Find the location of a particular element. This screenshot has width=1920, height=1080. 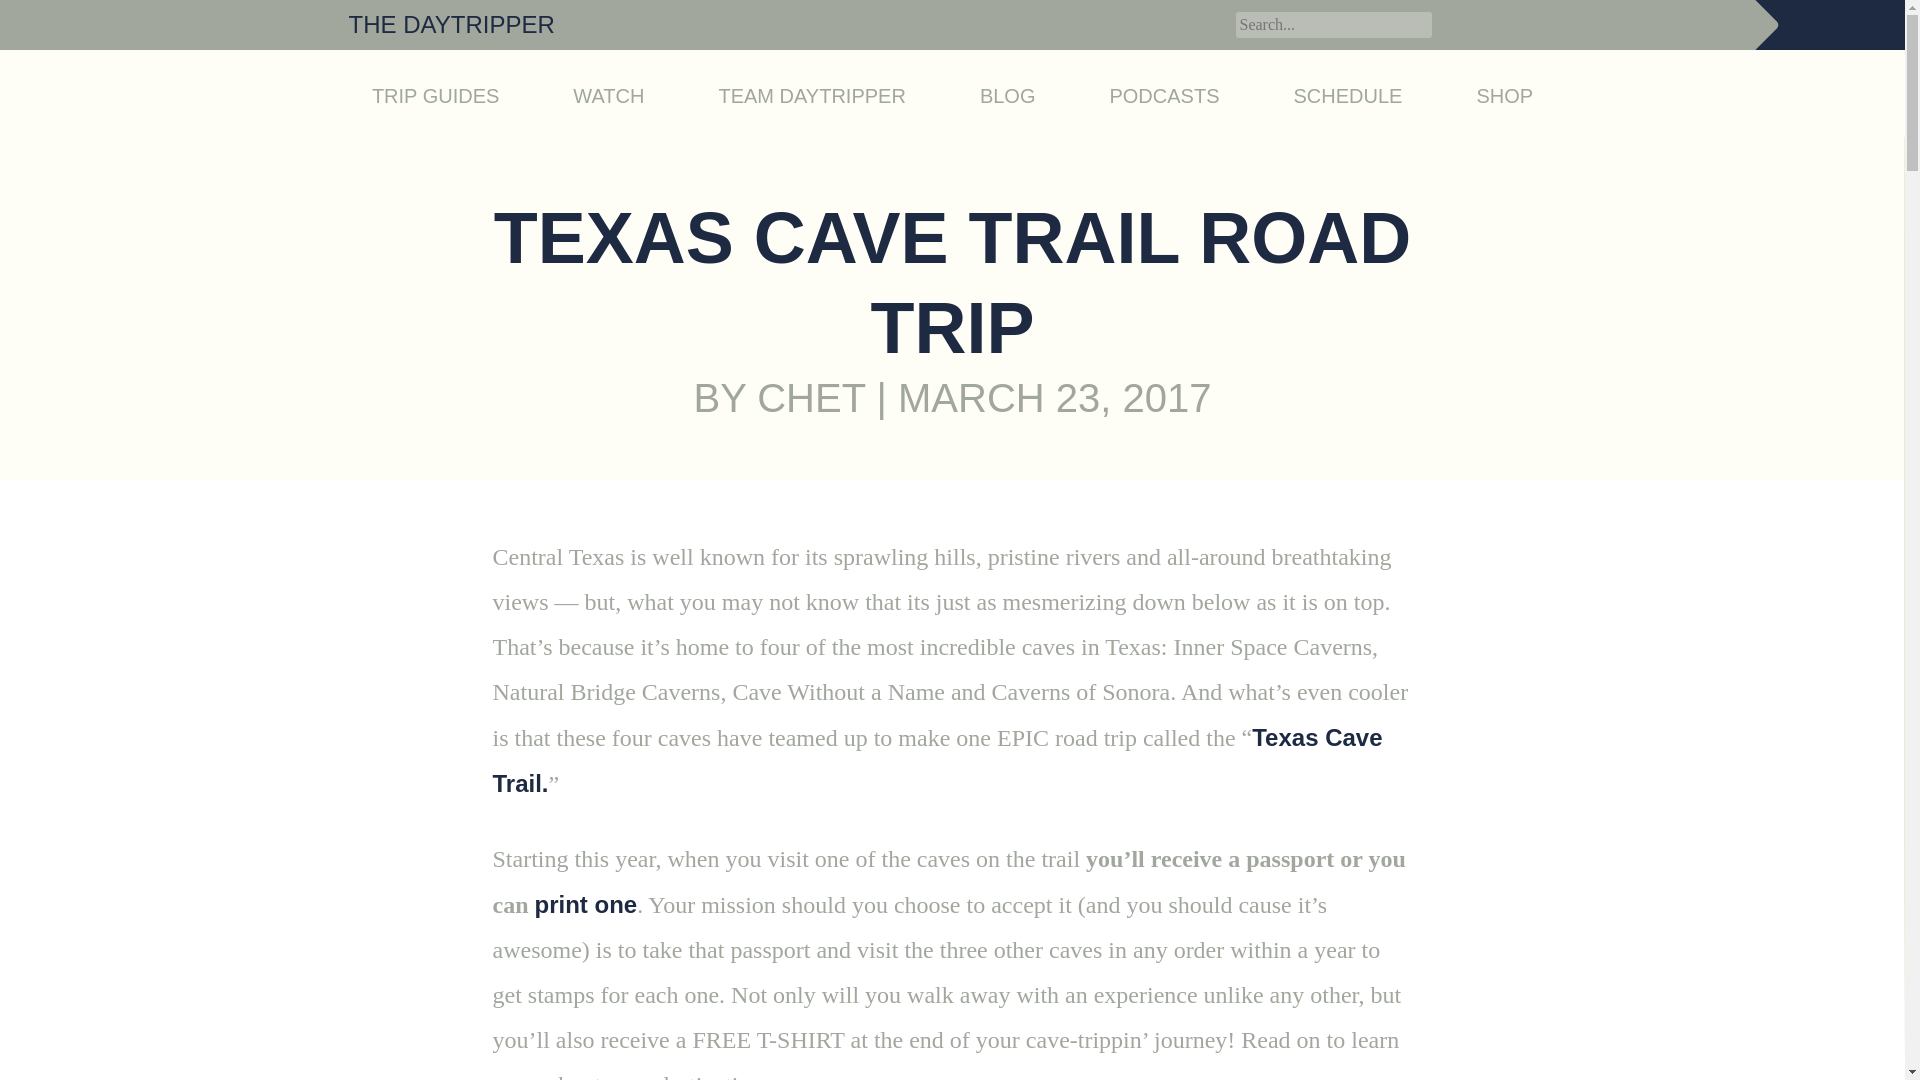

TRIP GUIDES is located at coordinates (436, 96).